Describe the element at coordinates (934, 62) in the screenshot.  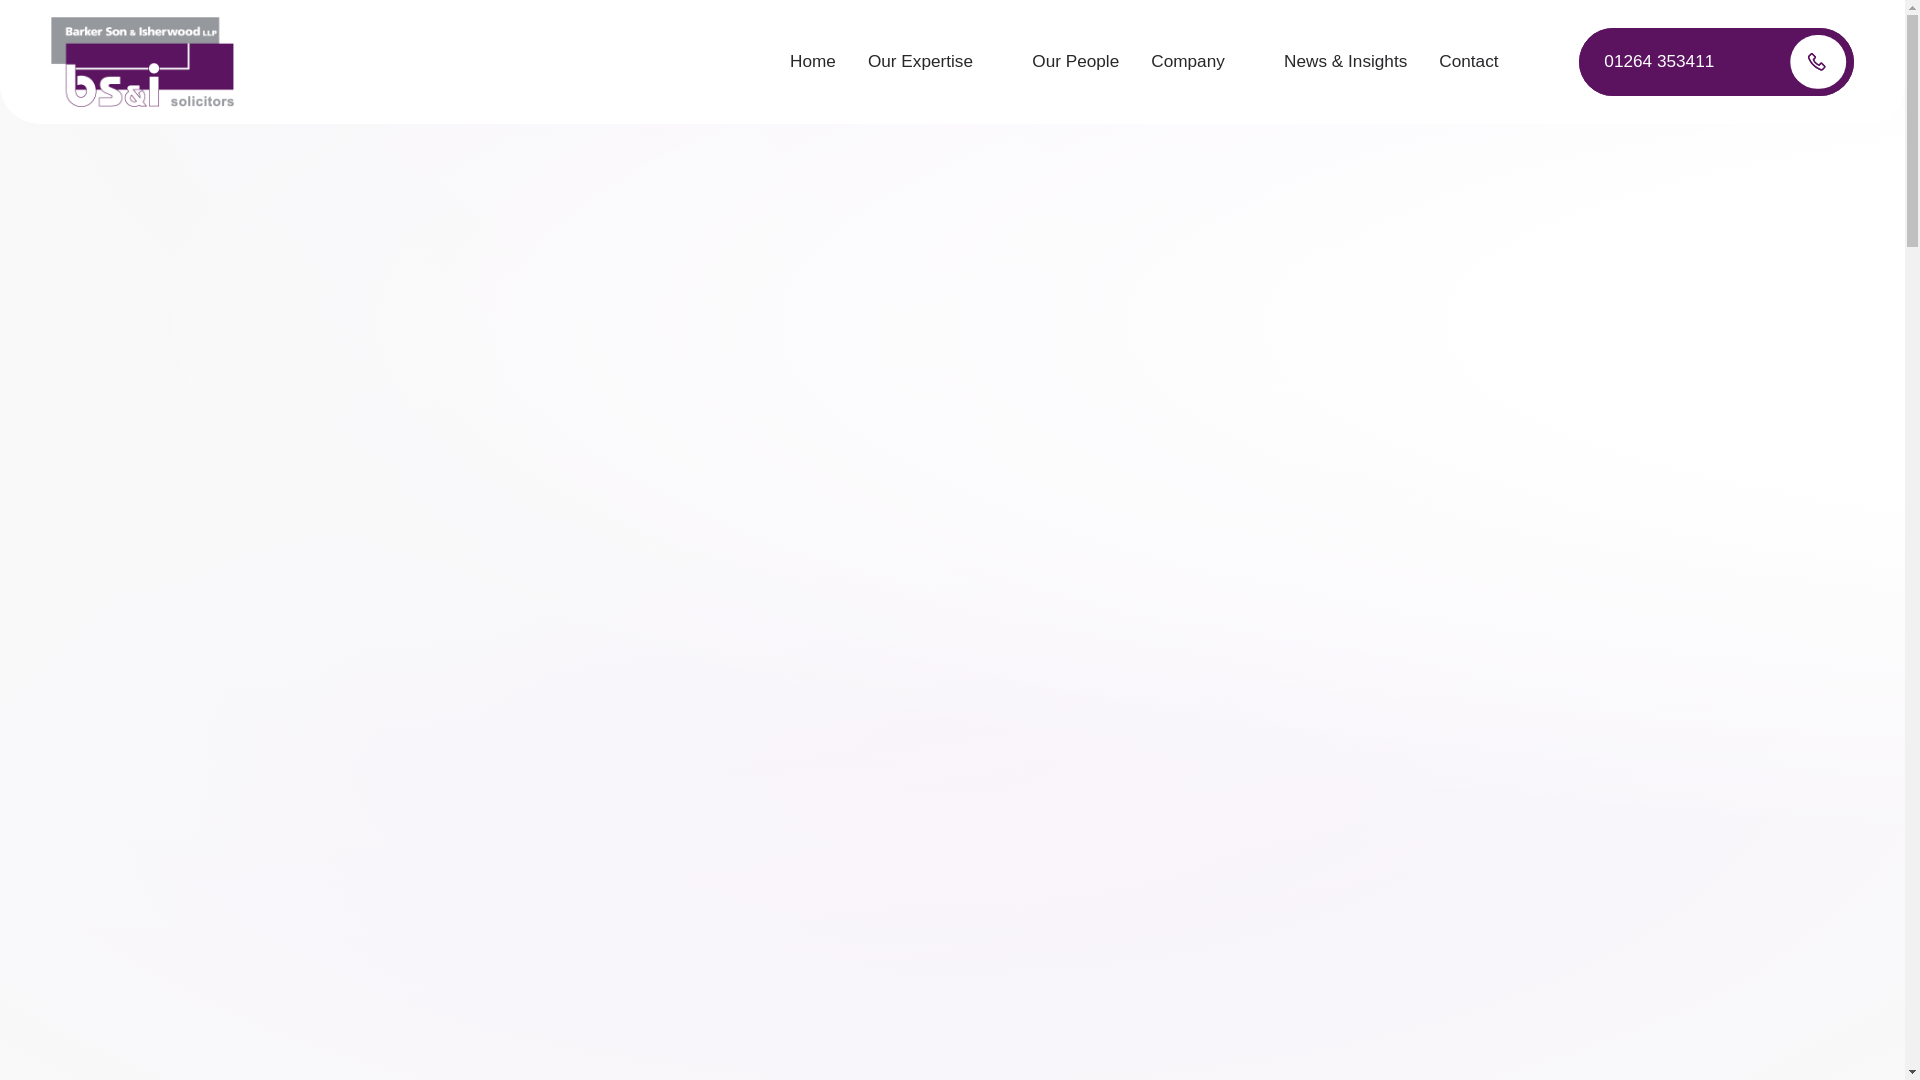
I see `Our Expertise` at that location.